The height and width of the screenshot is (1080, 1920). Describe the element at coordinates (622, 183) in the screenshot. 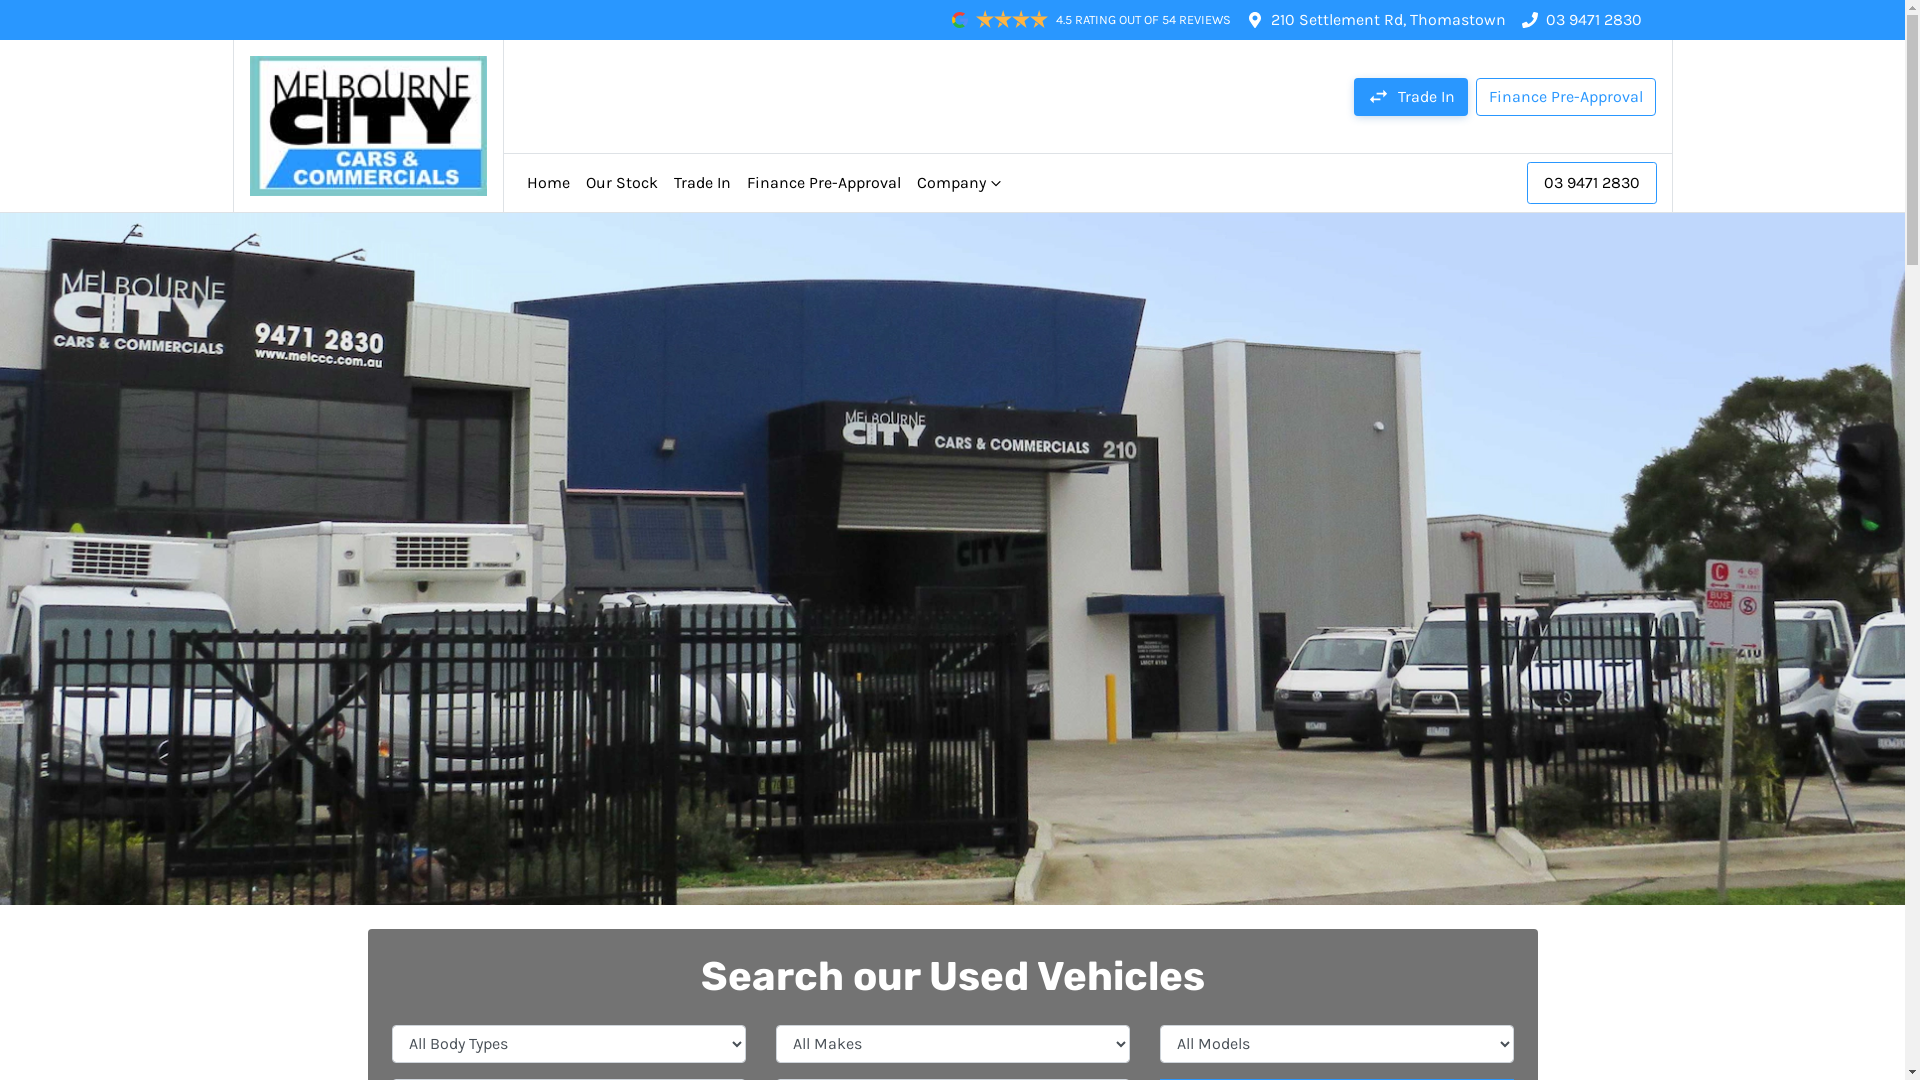

I see `Our Stock` at that location.